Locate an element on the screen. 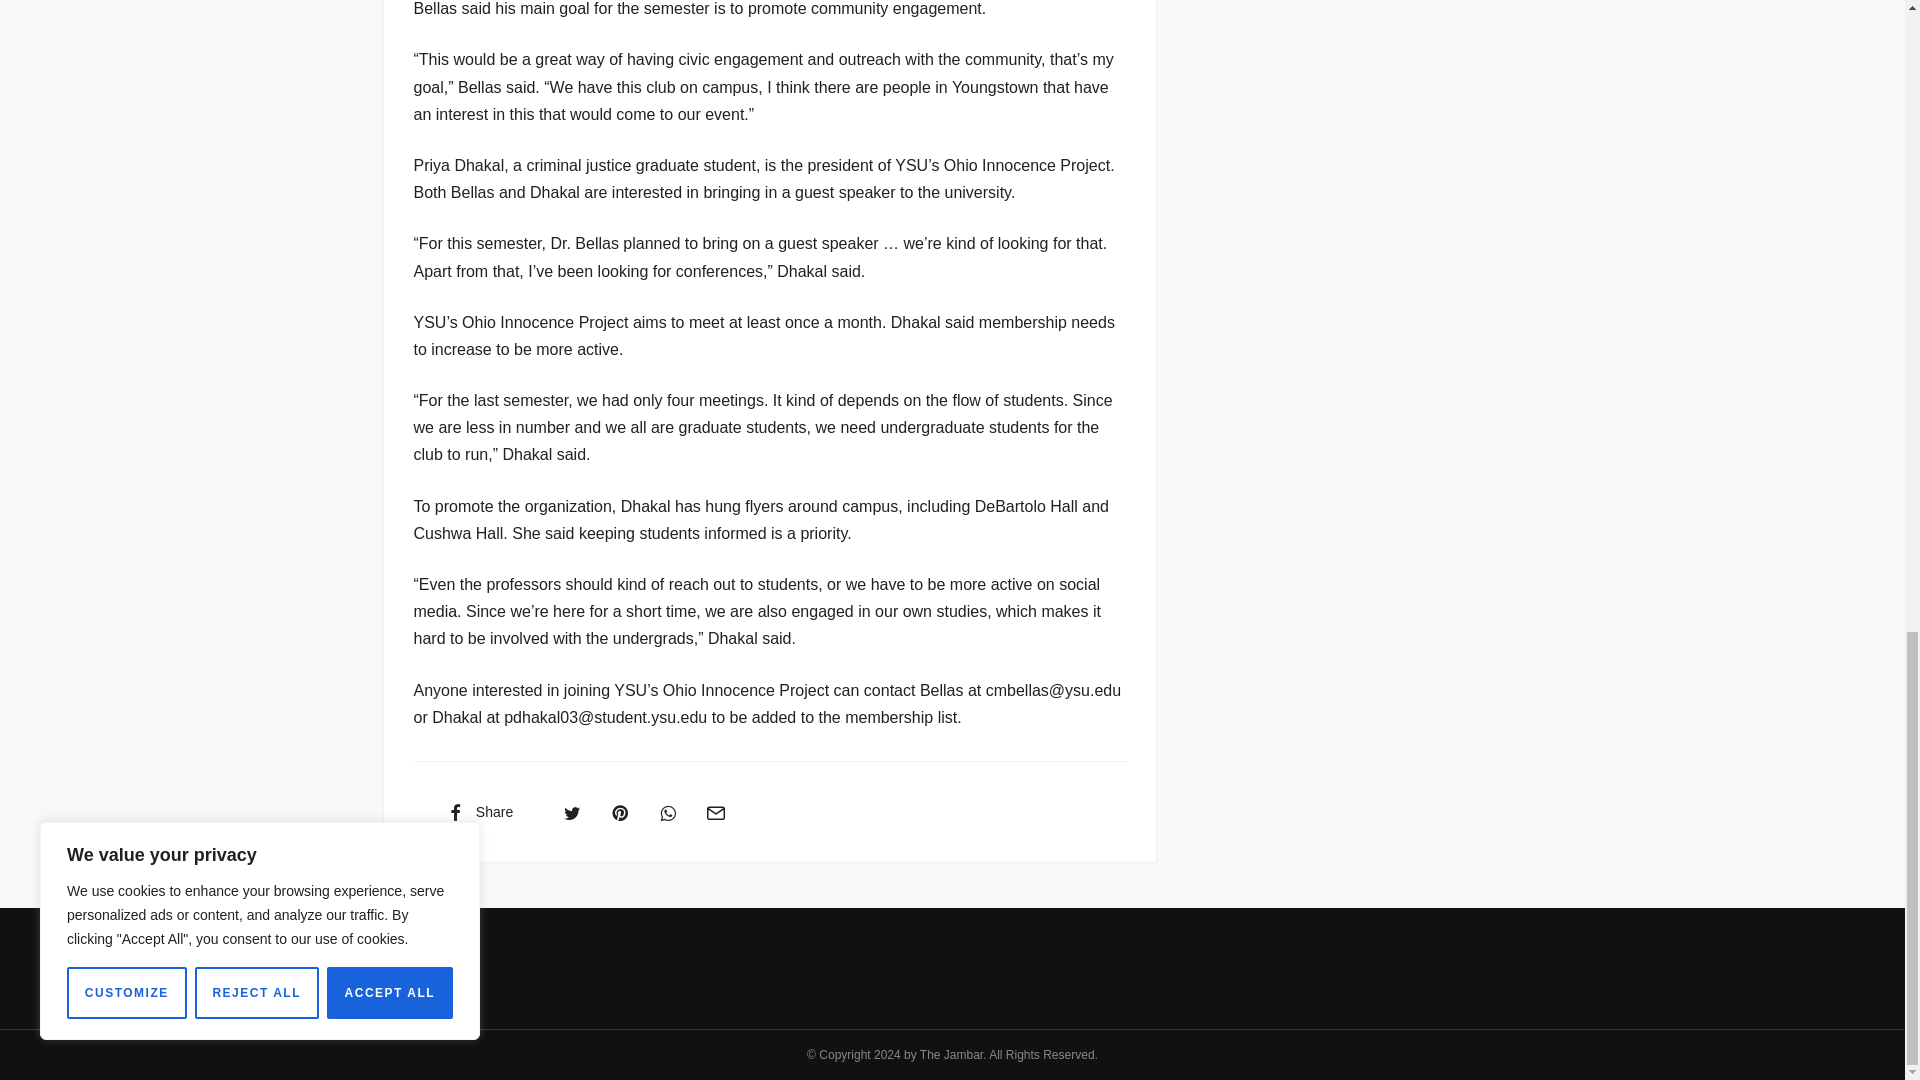  Share on Whatsapp is located at coordinates (668, 811).